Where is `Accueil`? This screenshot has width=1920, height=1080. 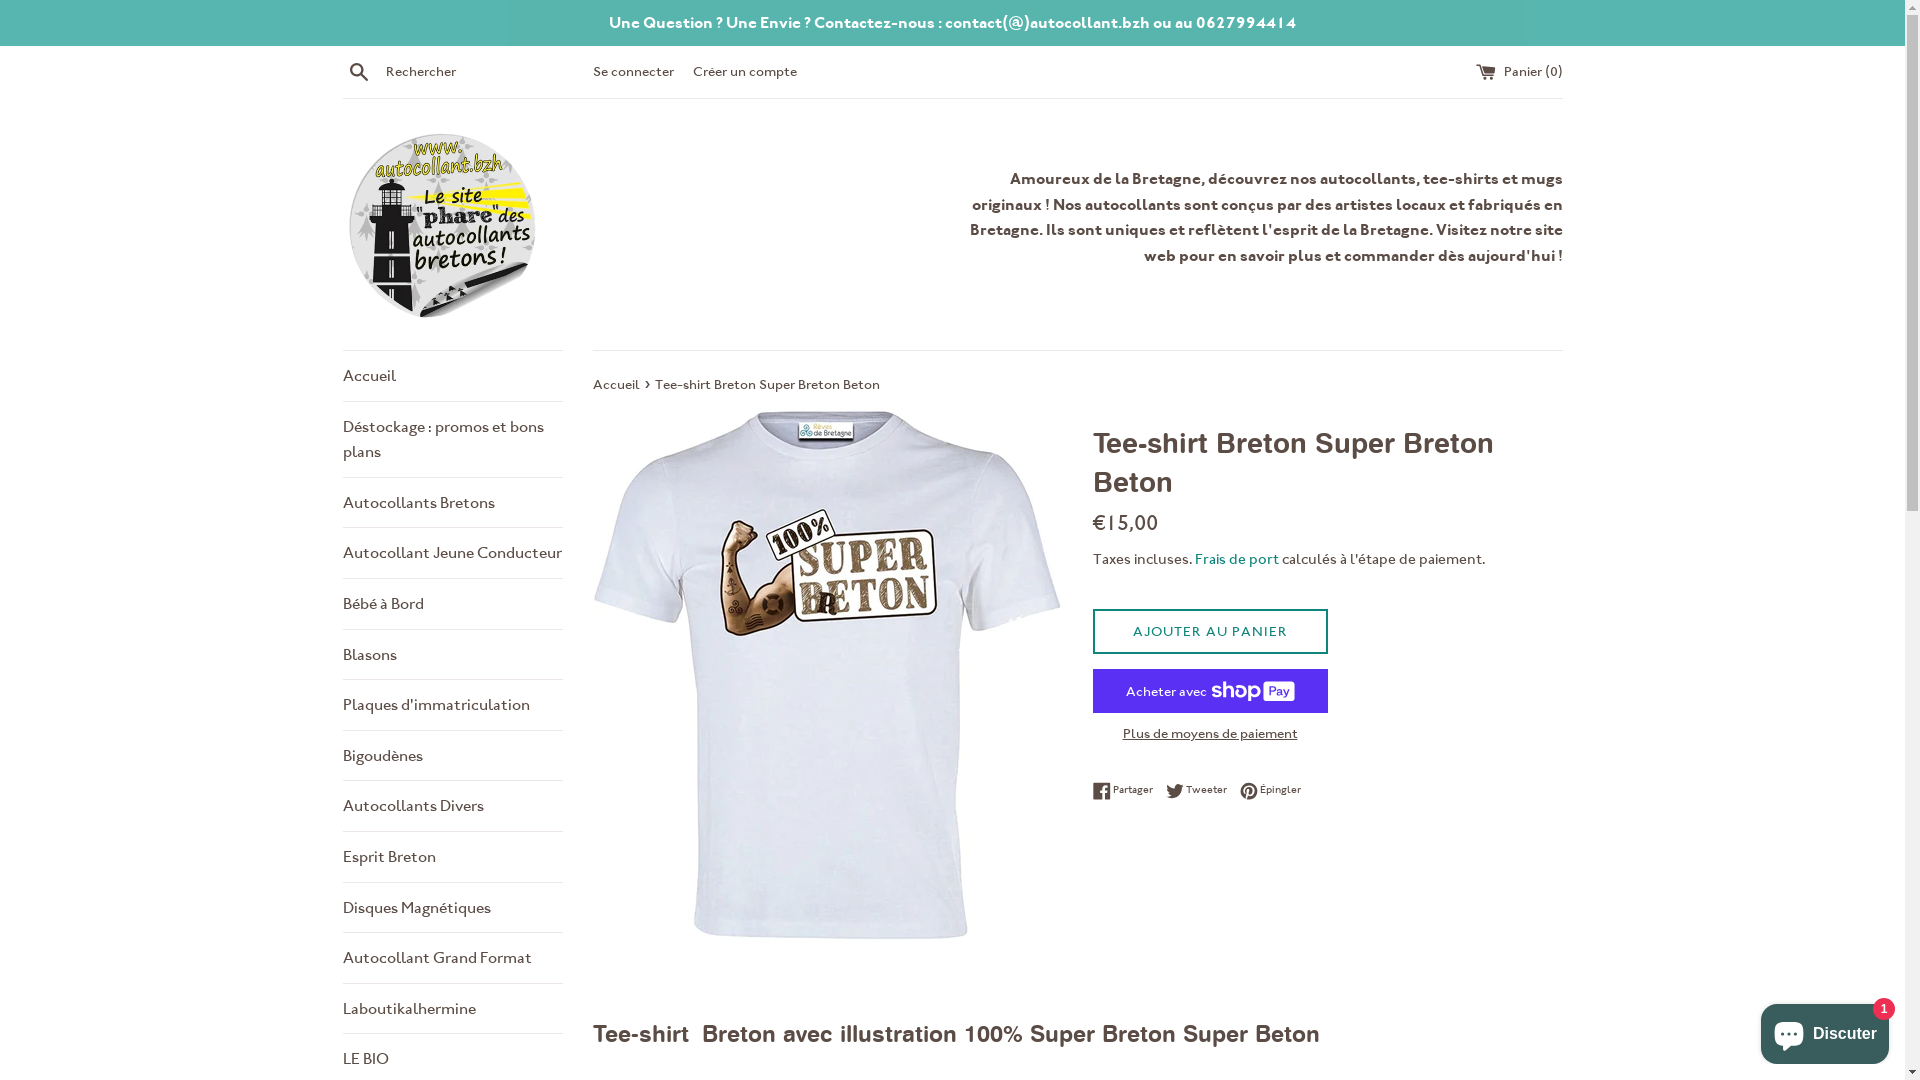 Accueil is located at coordinates (452, 376).